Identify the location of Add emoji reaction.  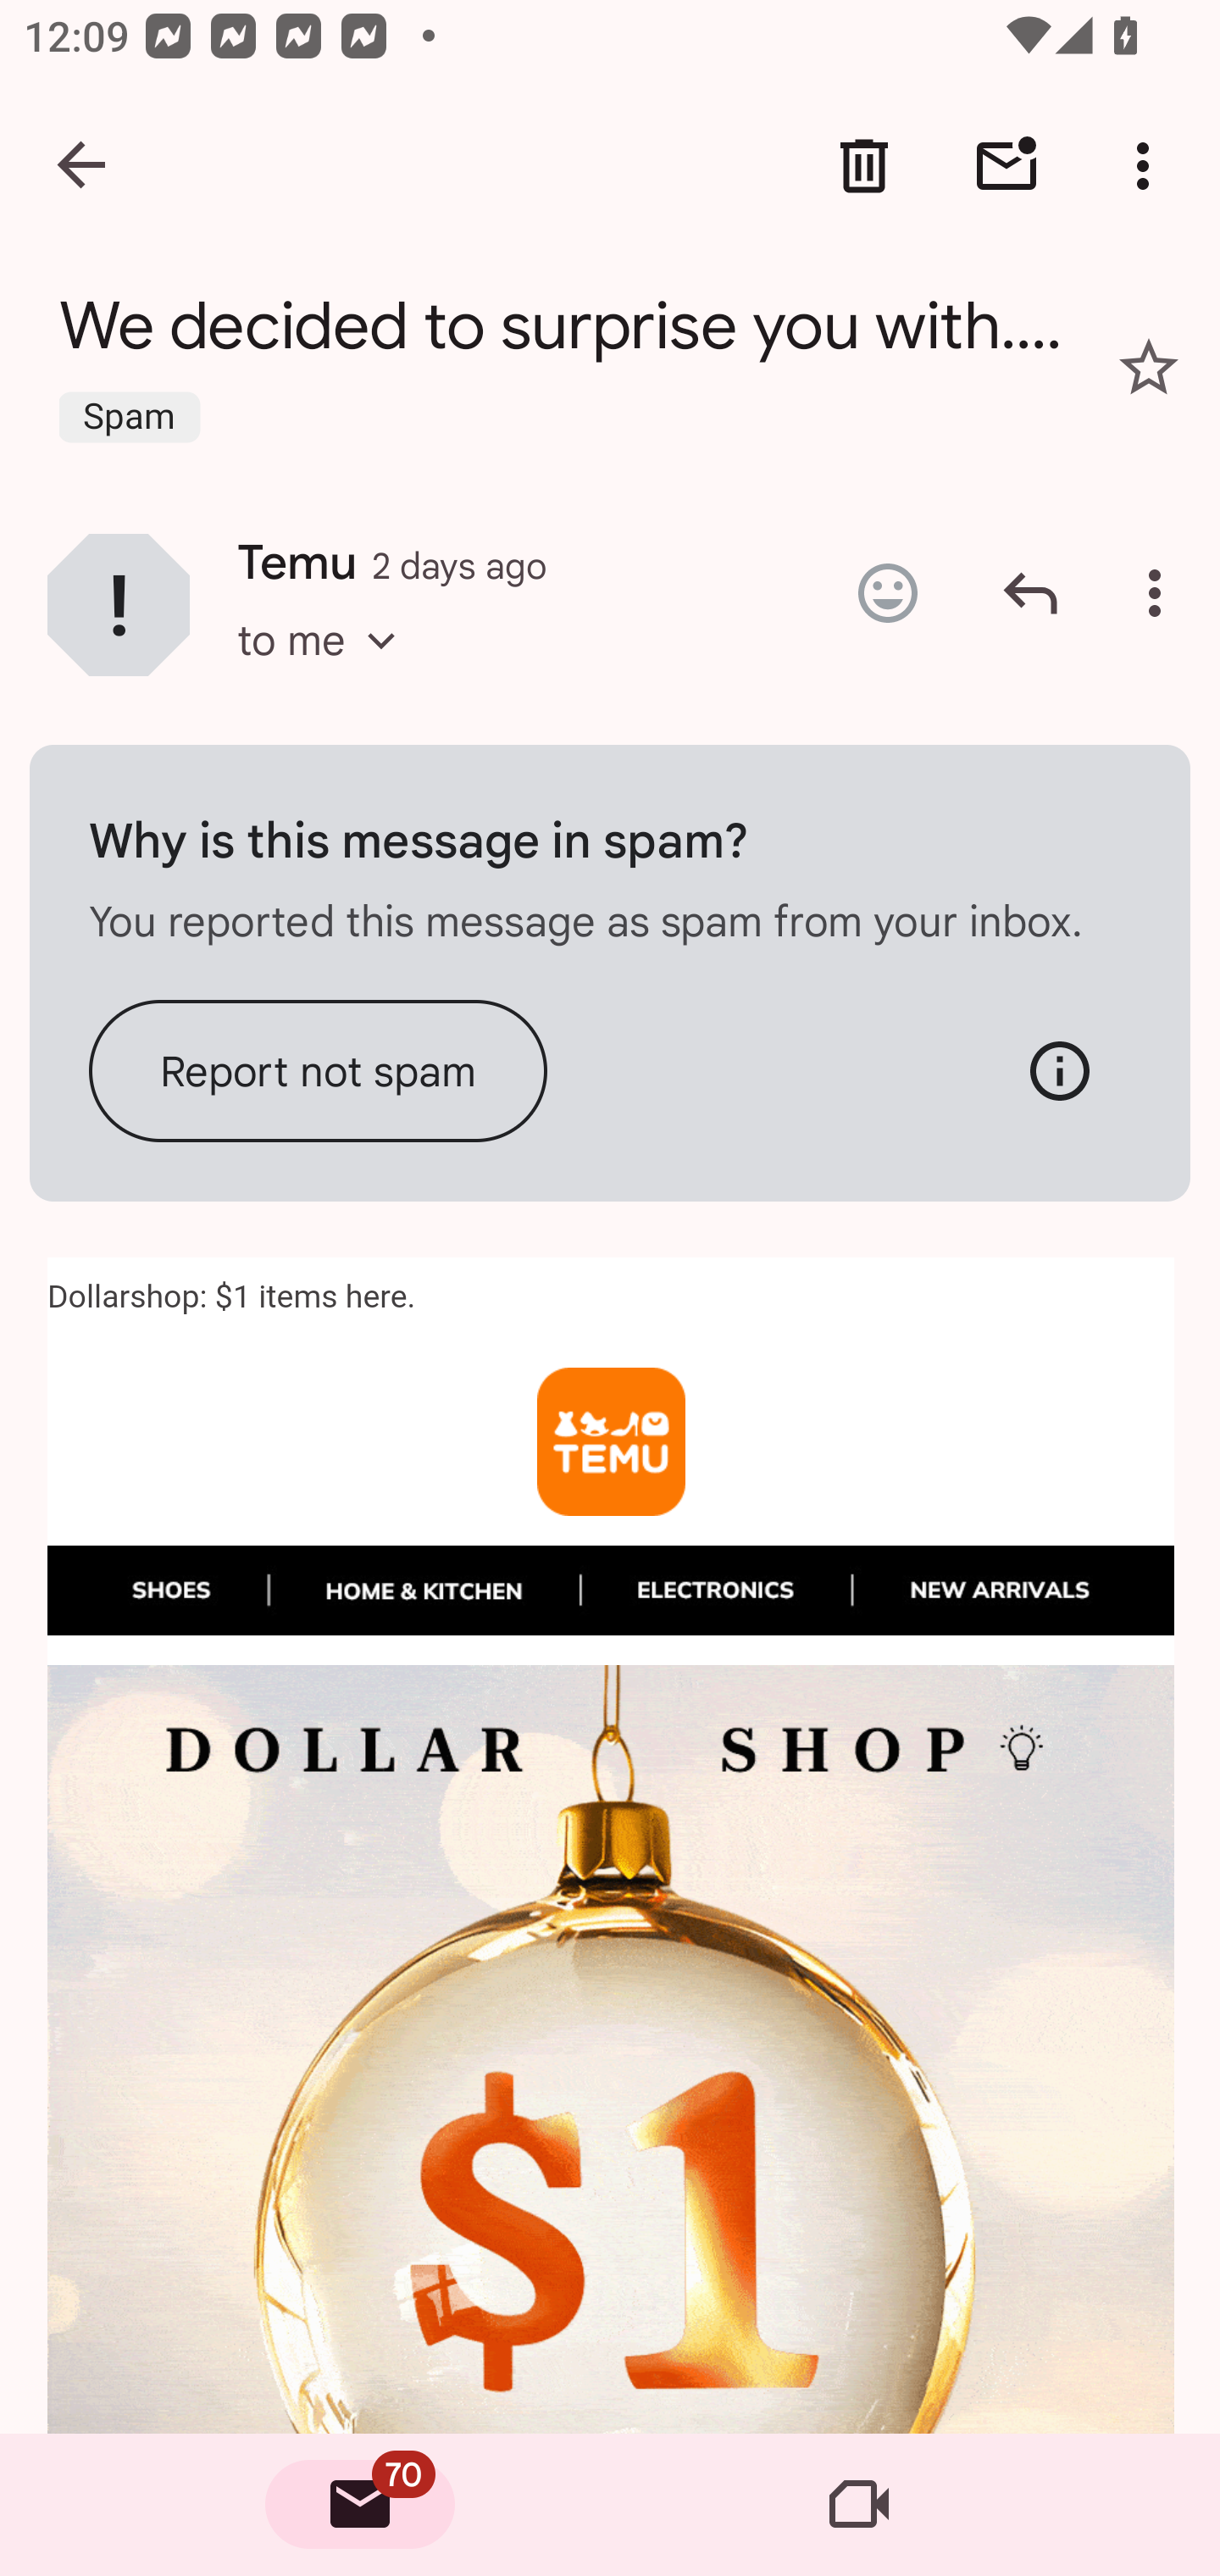
(887, 593).